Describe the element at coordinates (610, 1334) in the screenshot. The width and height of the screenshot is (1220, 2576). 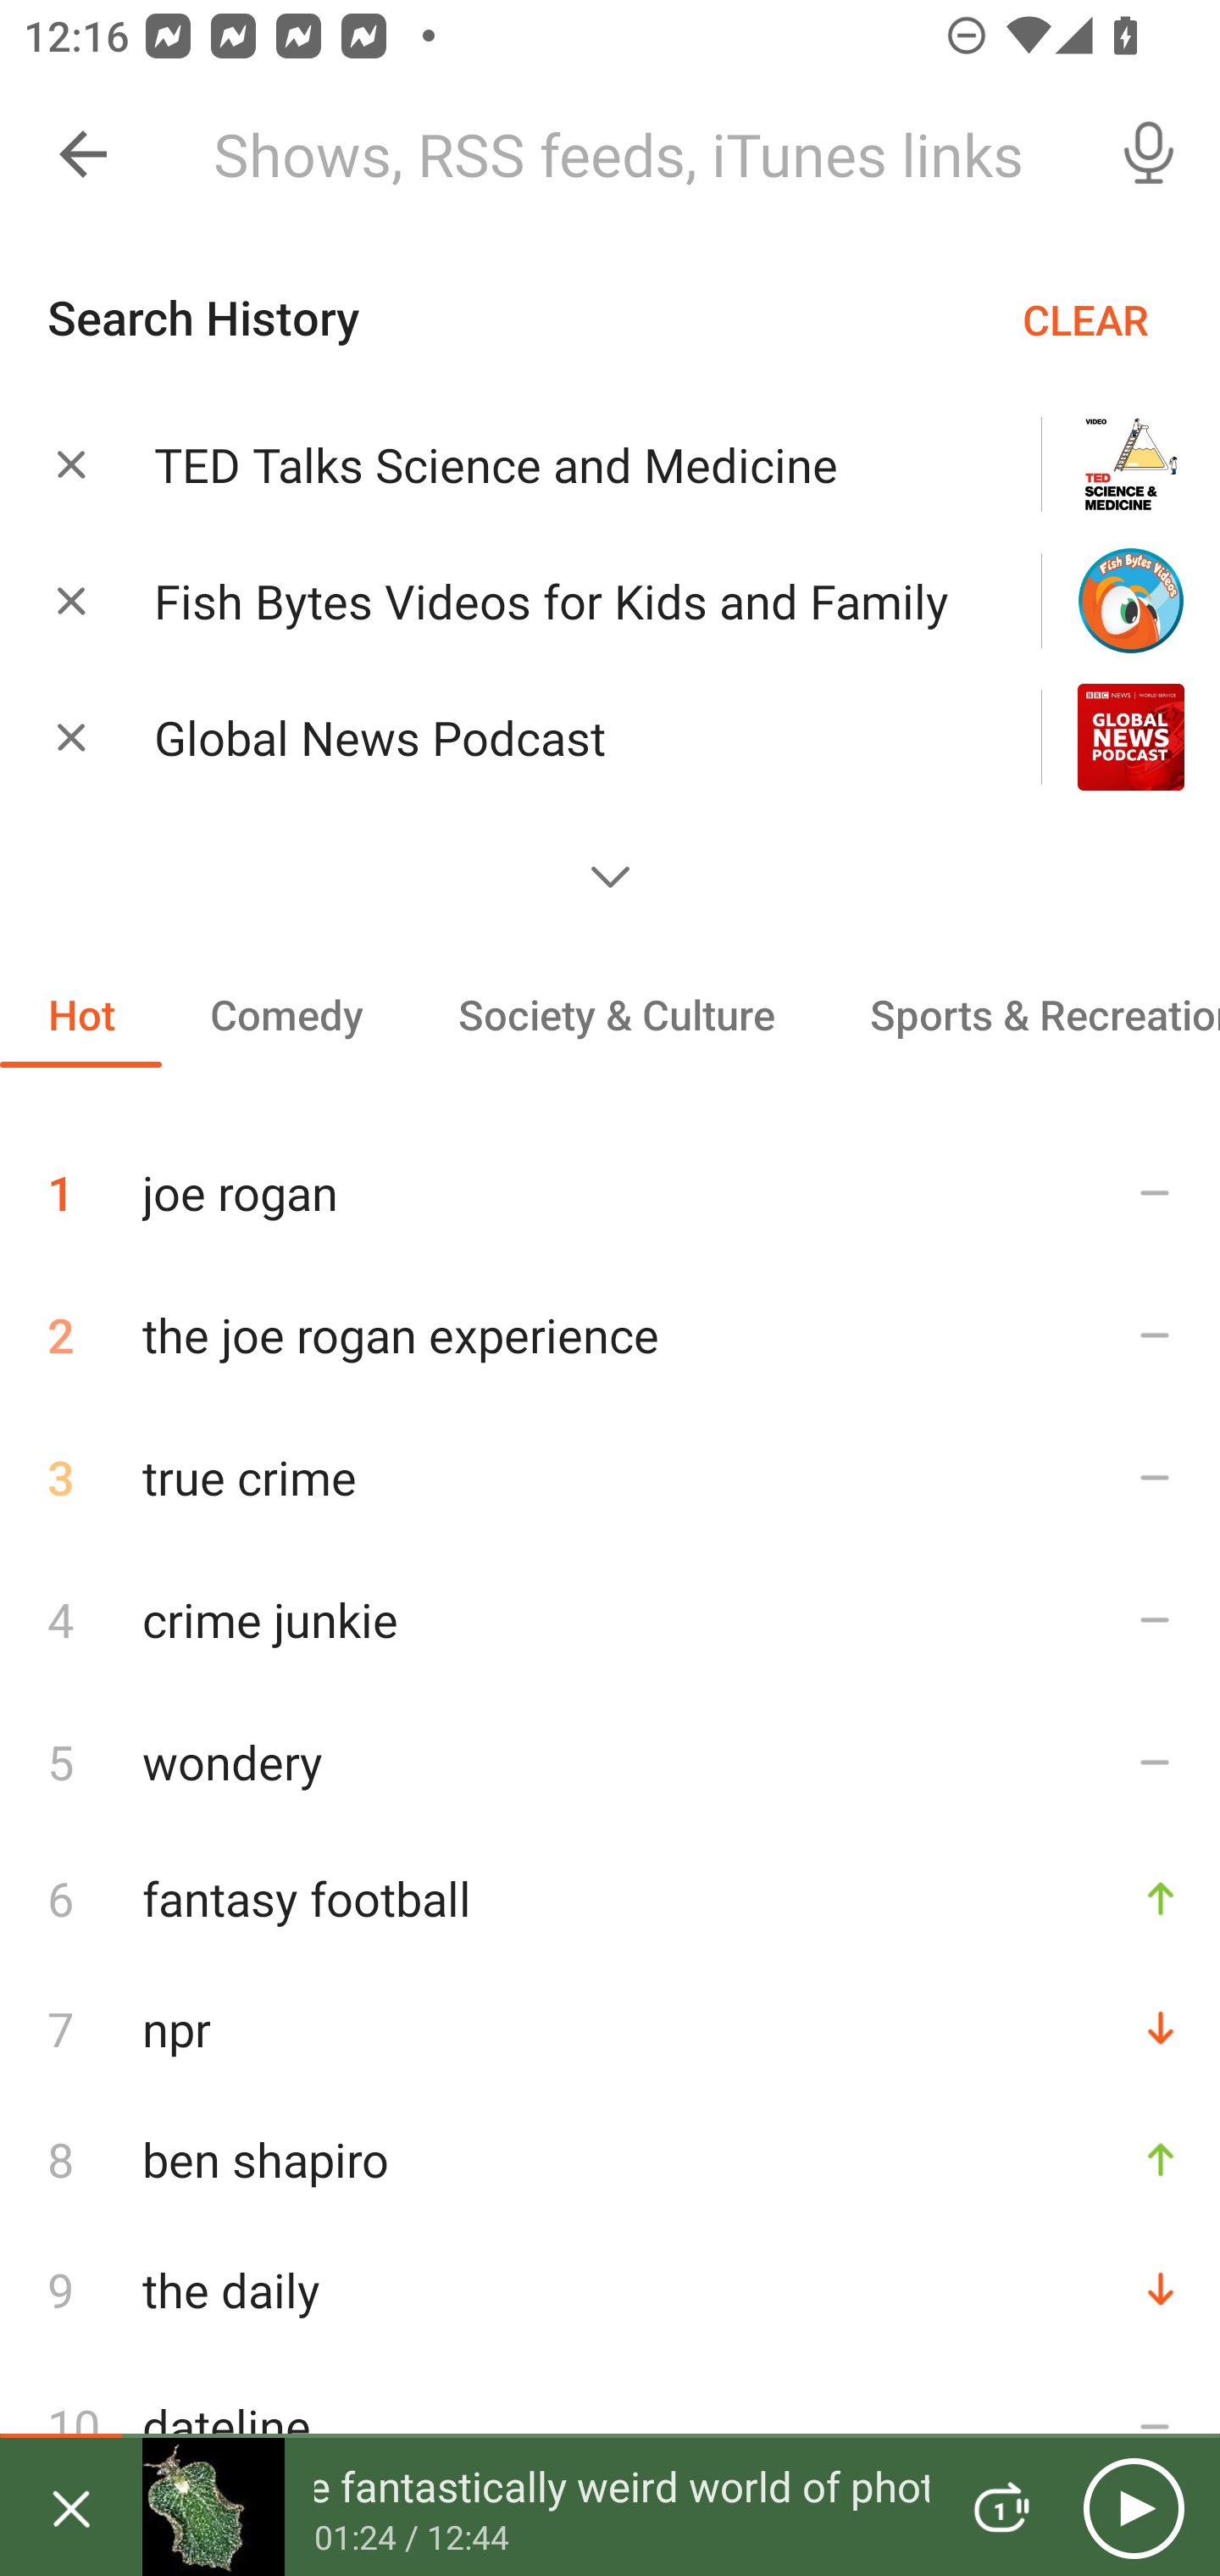
I see `2 the joe rogan experience` at that location.